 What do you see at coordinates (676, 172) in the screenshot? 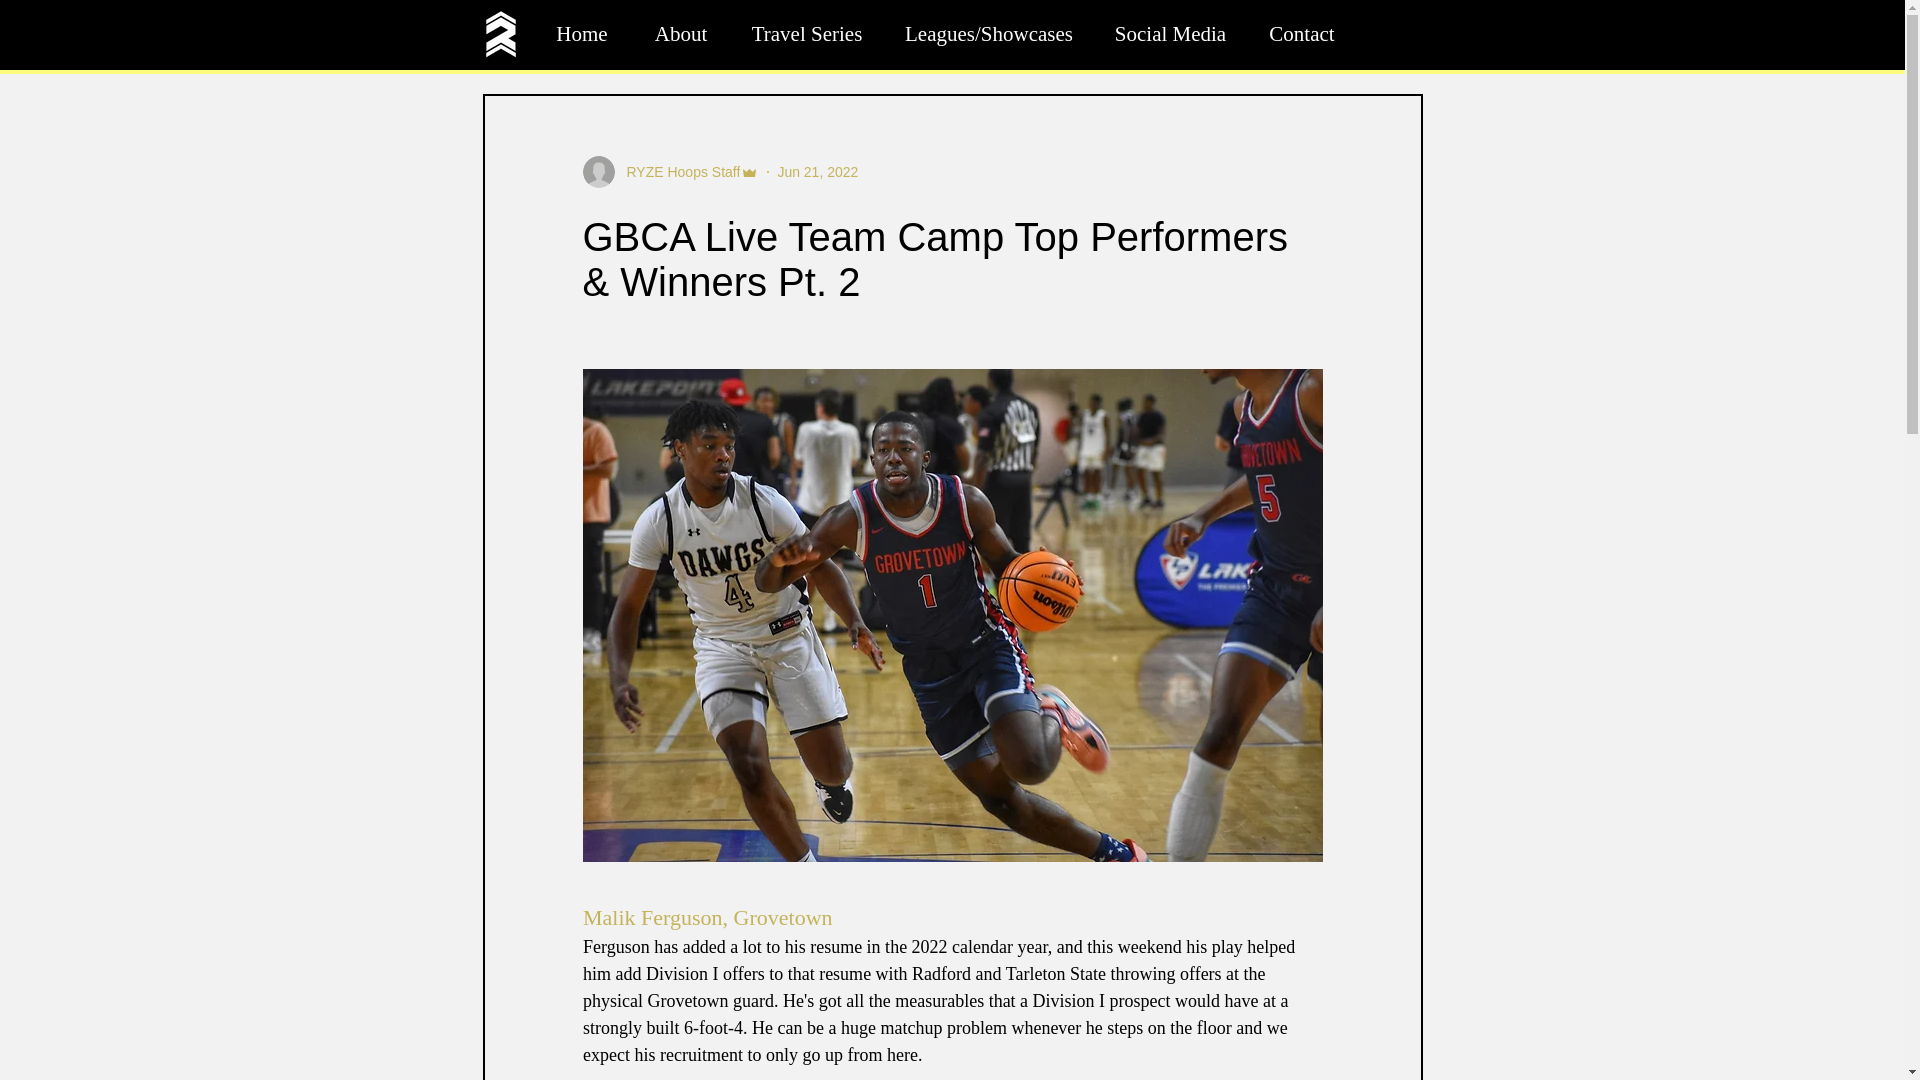
I see `RYZE Hoops Staff` at bounding box center [676, 172].